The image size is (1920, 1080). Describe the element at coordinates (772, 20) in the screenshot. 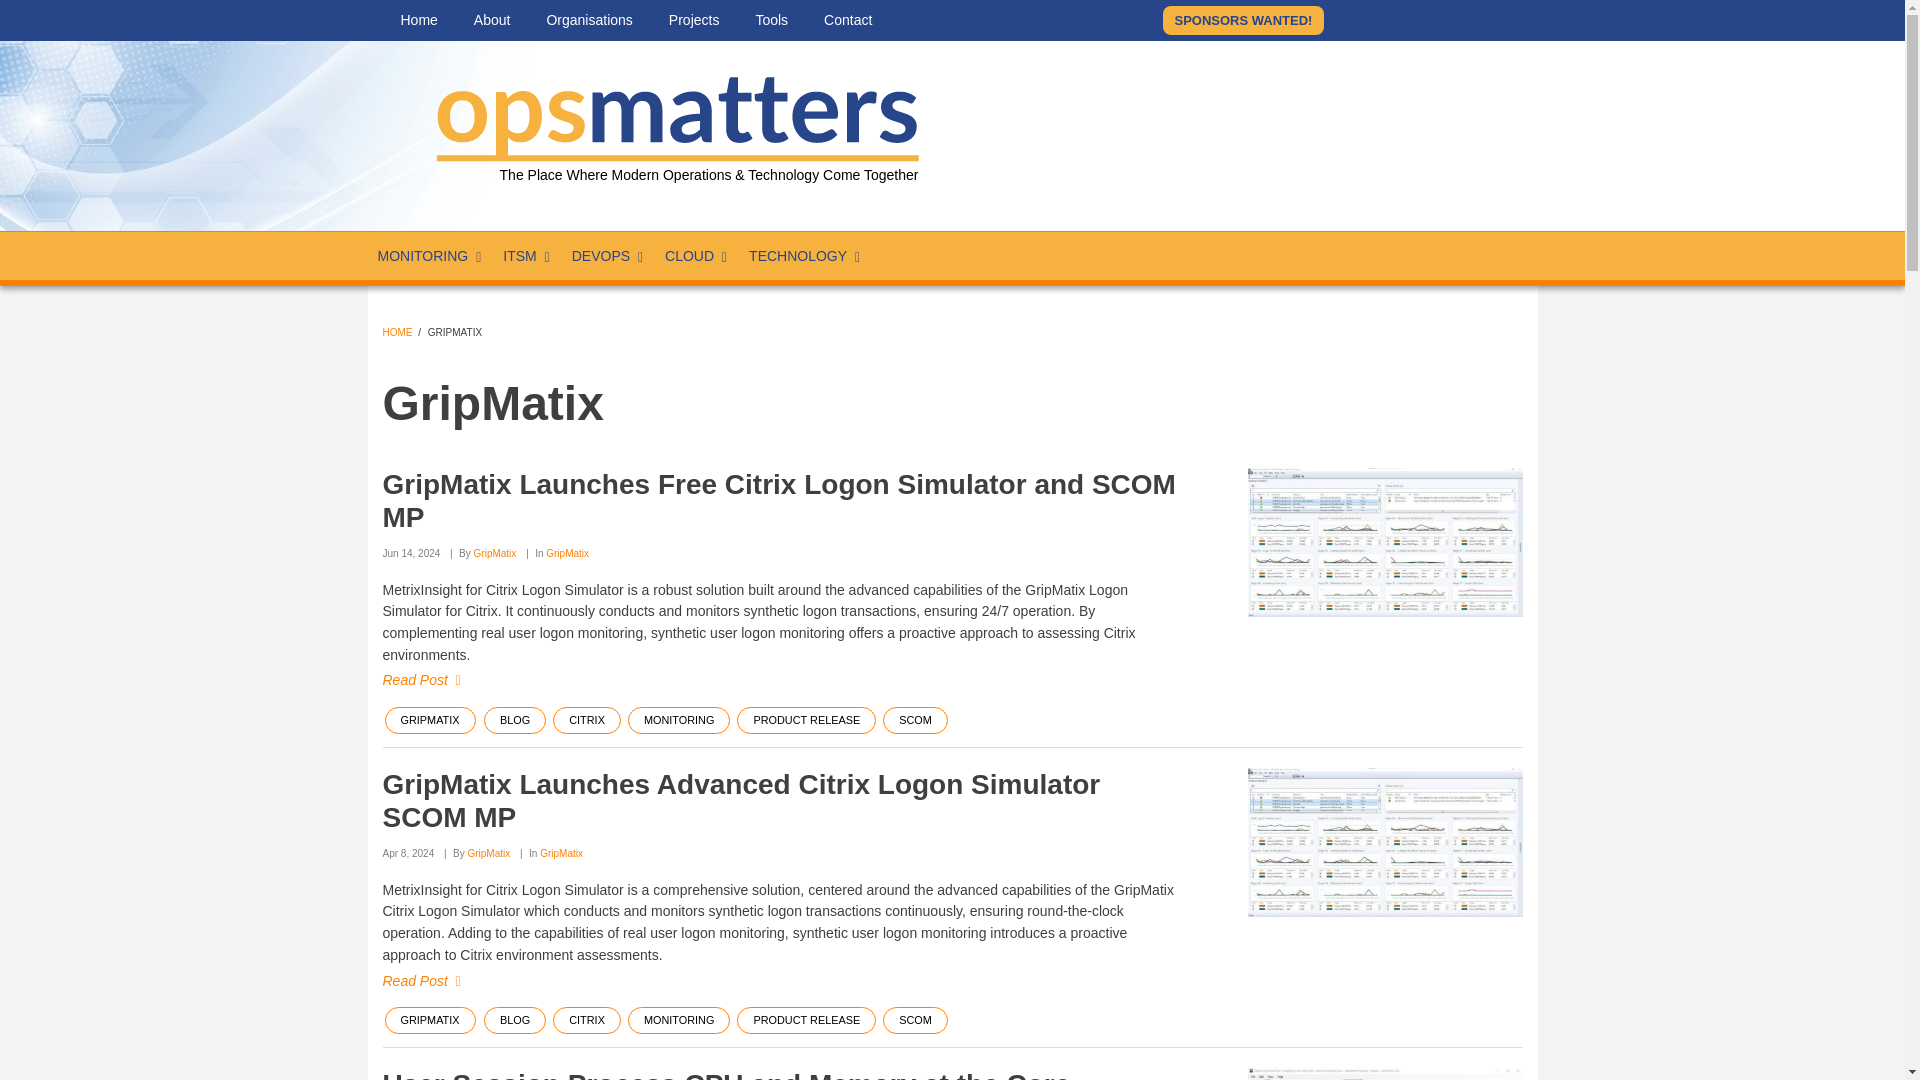

I see `Tools` at that location.